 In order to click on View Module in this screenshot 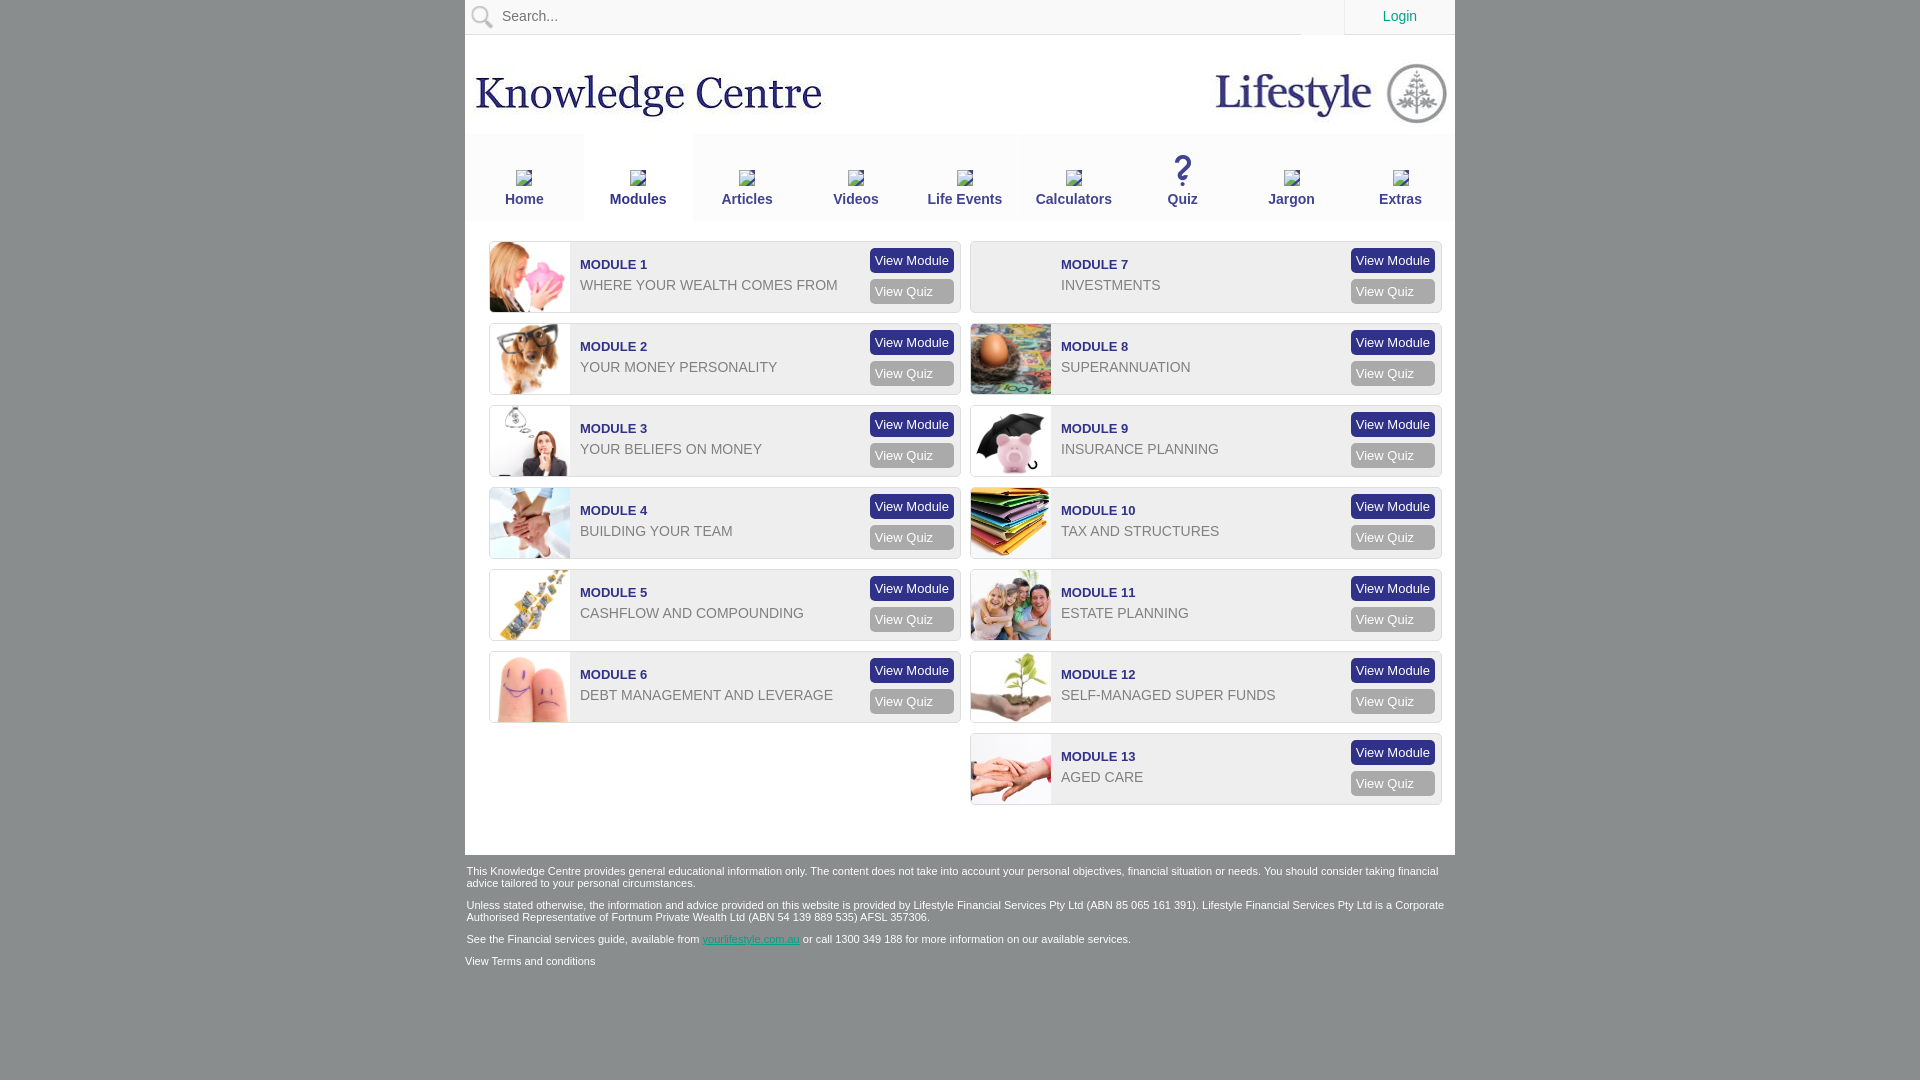, I will do `click(1393, 424)`.